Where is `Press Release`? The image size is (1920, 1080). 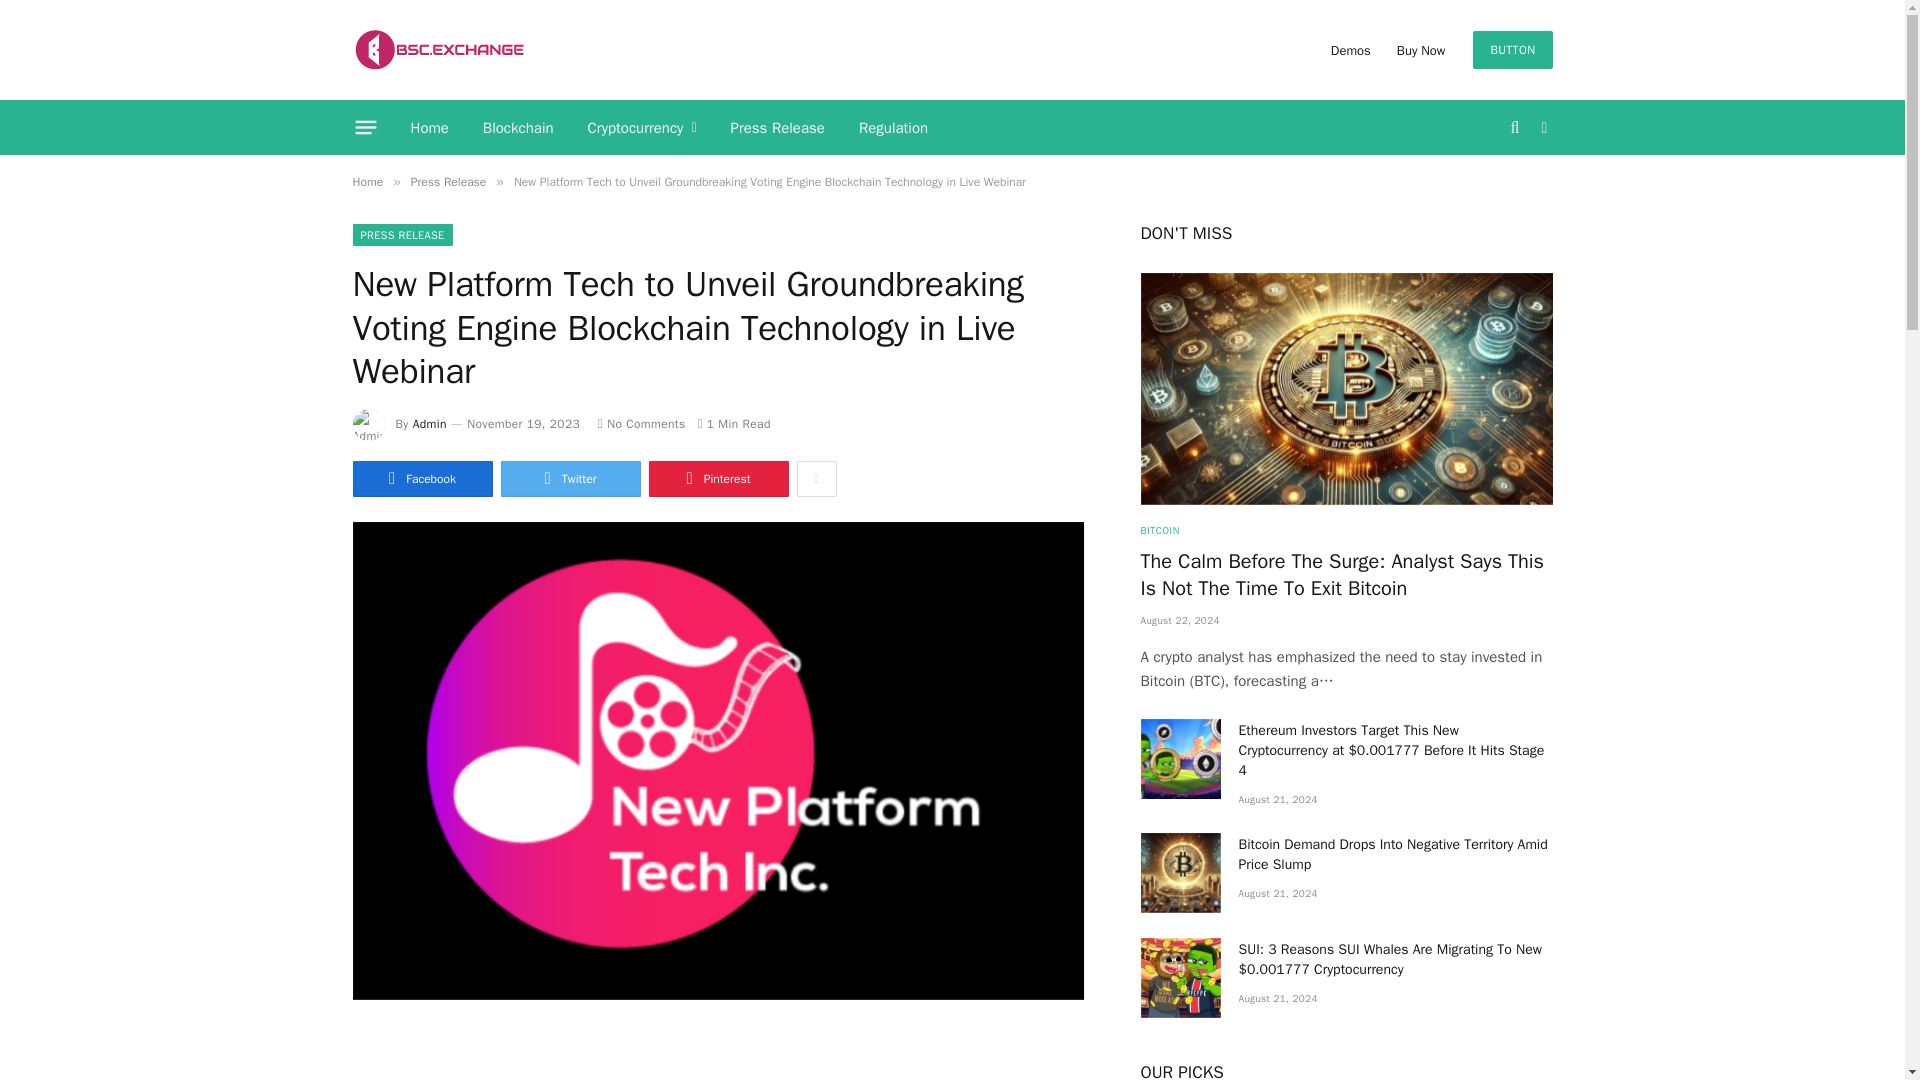 Press Release is located at coordinates (778, 128).